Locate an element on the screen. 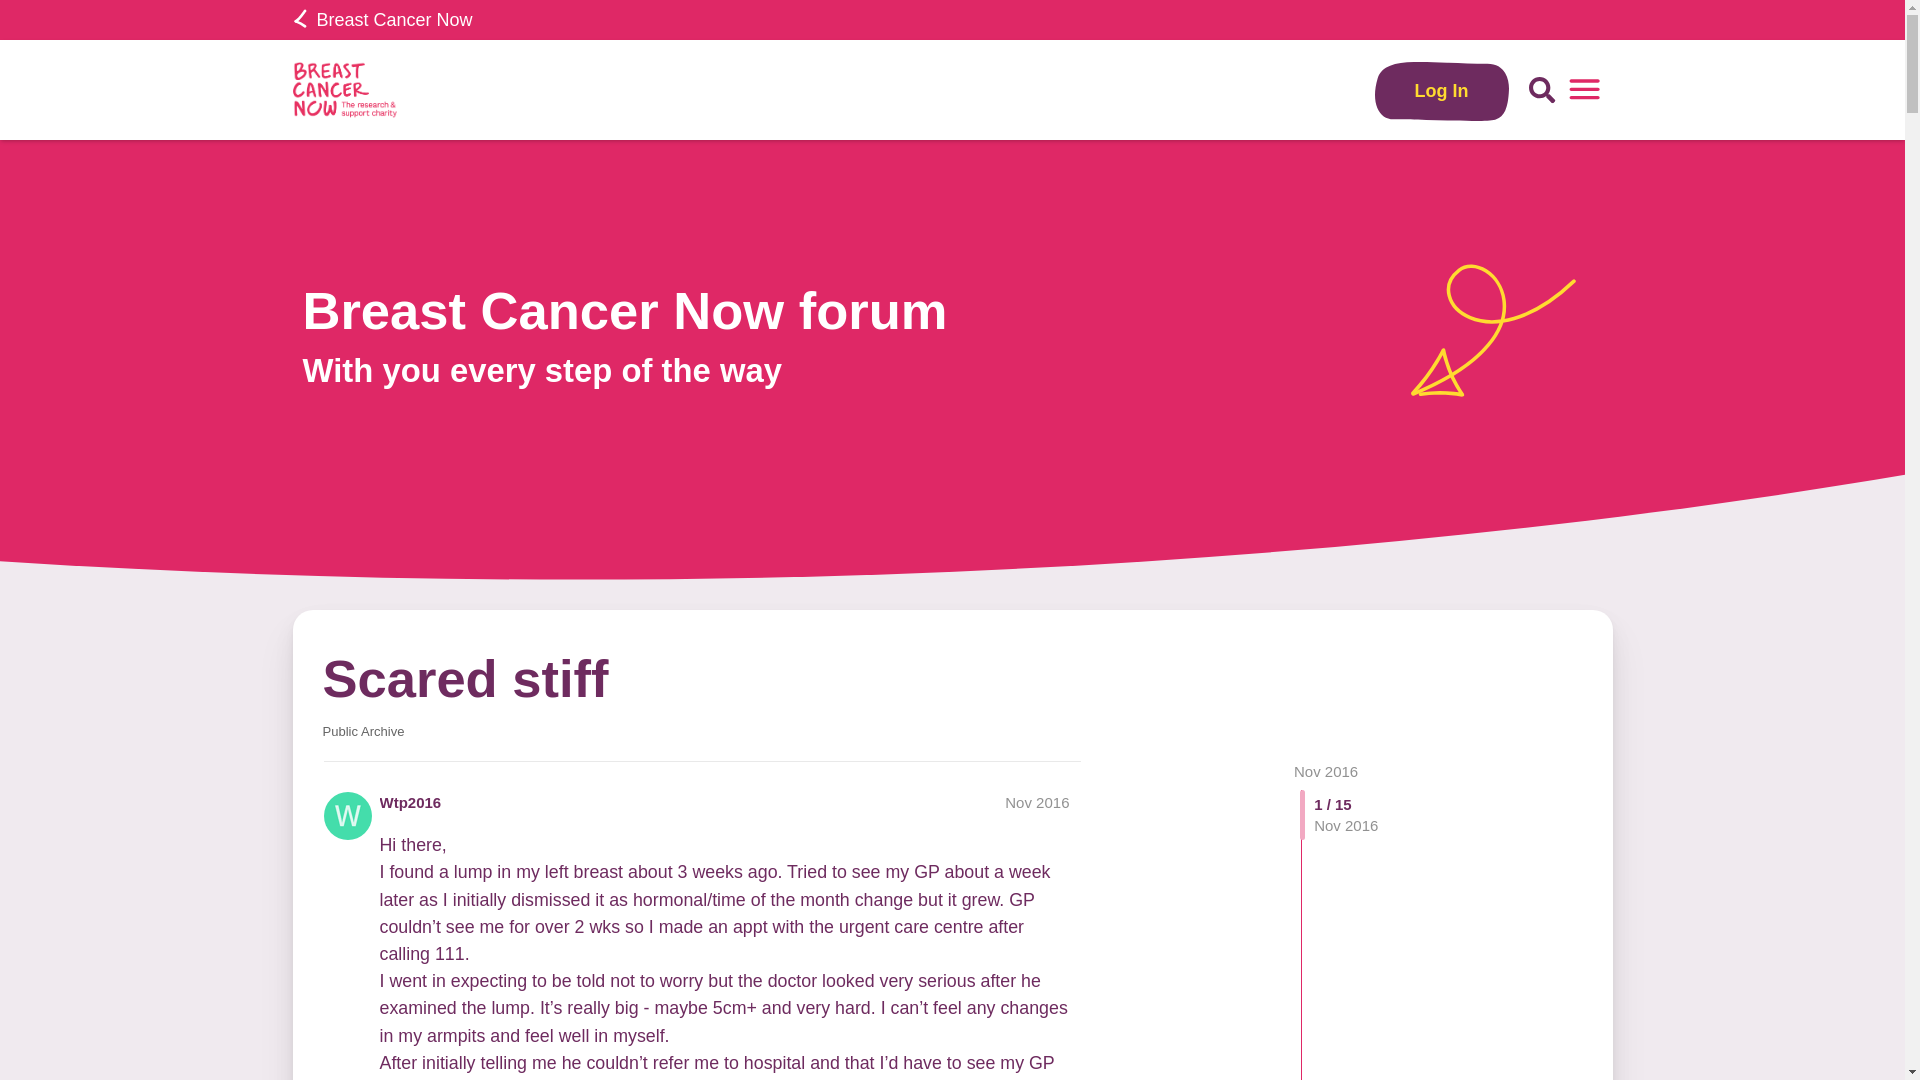 The width and height of the screenshot is (1920, 1080). menu is located at coordinates (1584, 90).